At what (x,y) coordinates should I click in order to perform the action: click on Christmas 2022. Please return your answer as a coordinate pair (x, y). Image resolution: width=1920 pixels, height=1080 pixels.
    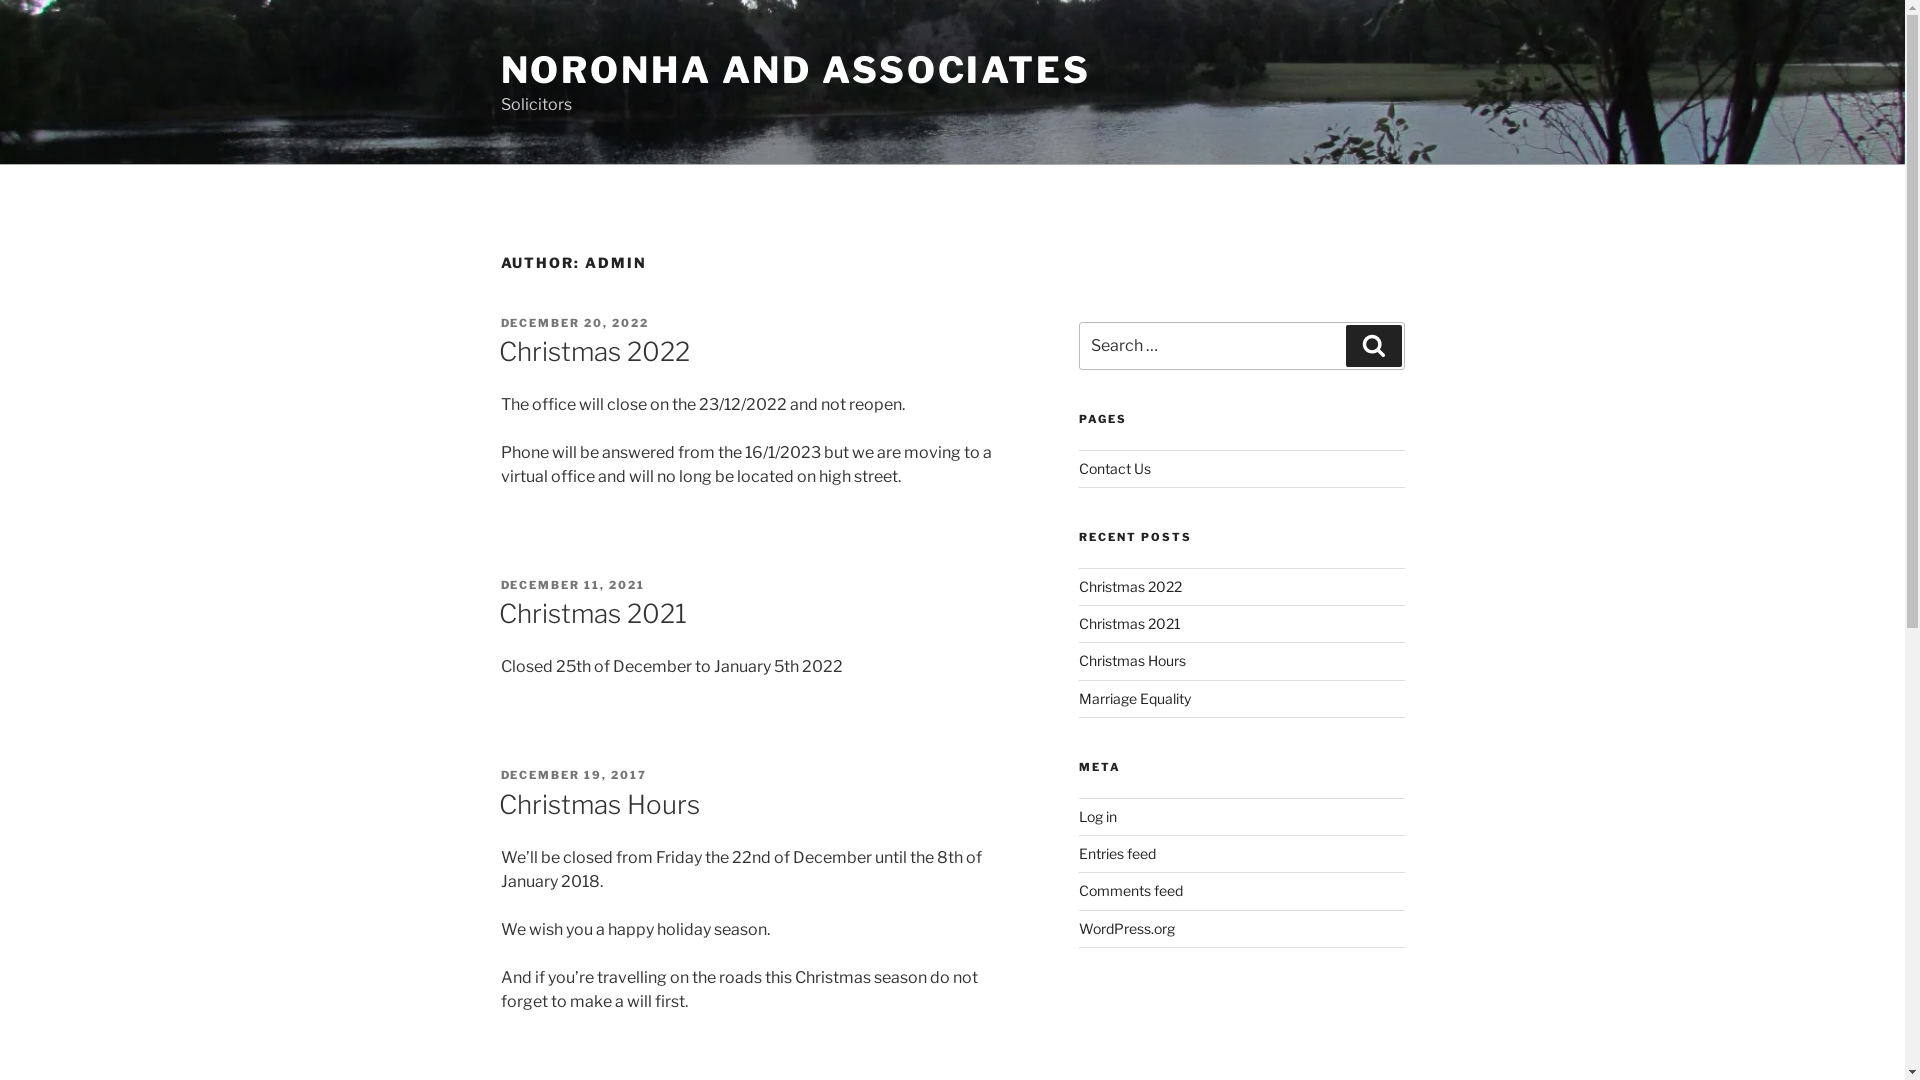
    Looking at the image, I should click on (594, 352).